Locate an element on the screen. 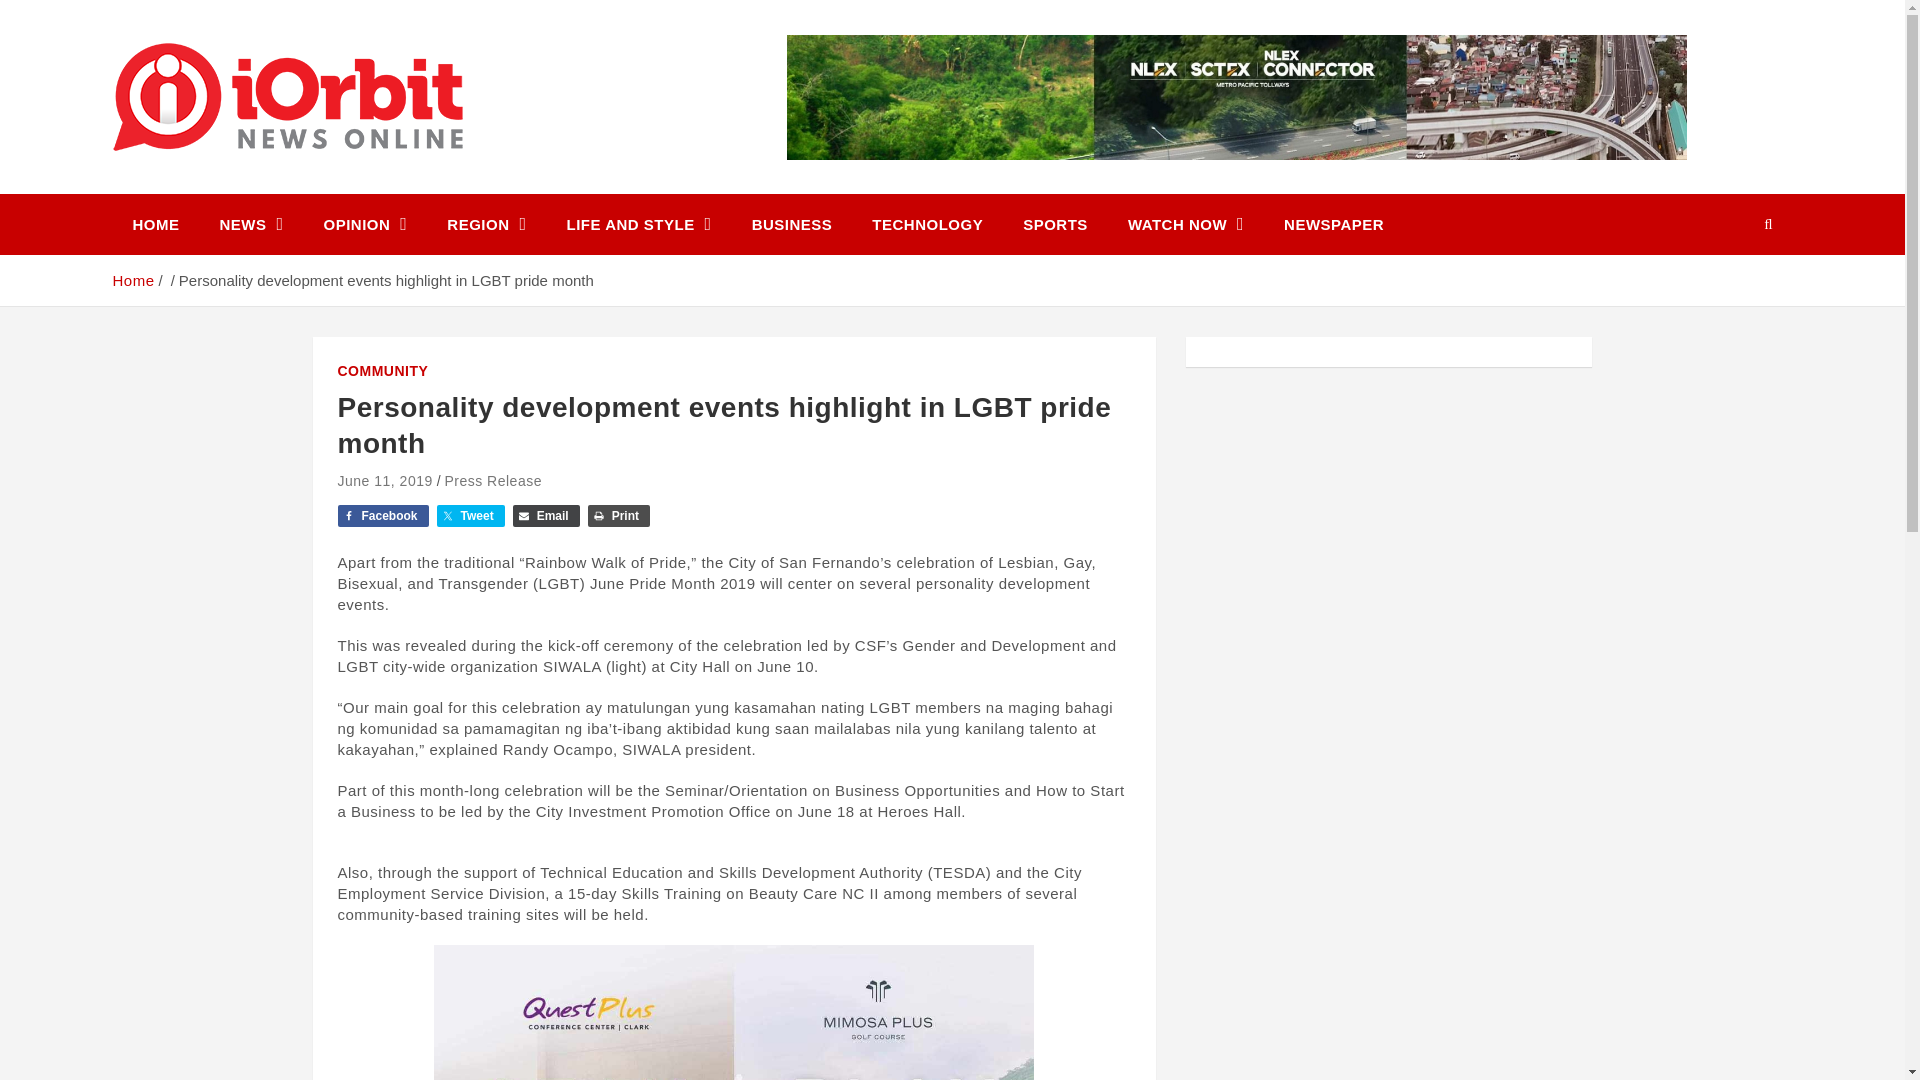 Image resolution: width=1920 pixels, height=1080 pixels. LIFE AND STYLE is located at coordinates (639, 224).